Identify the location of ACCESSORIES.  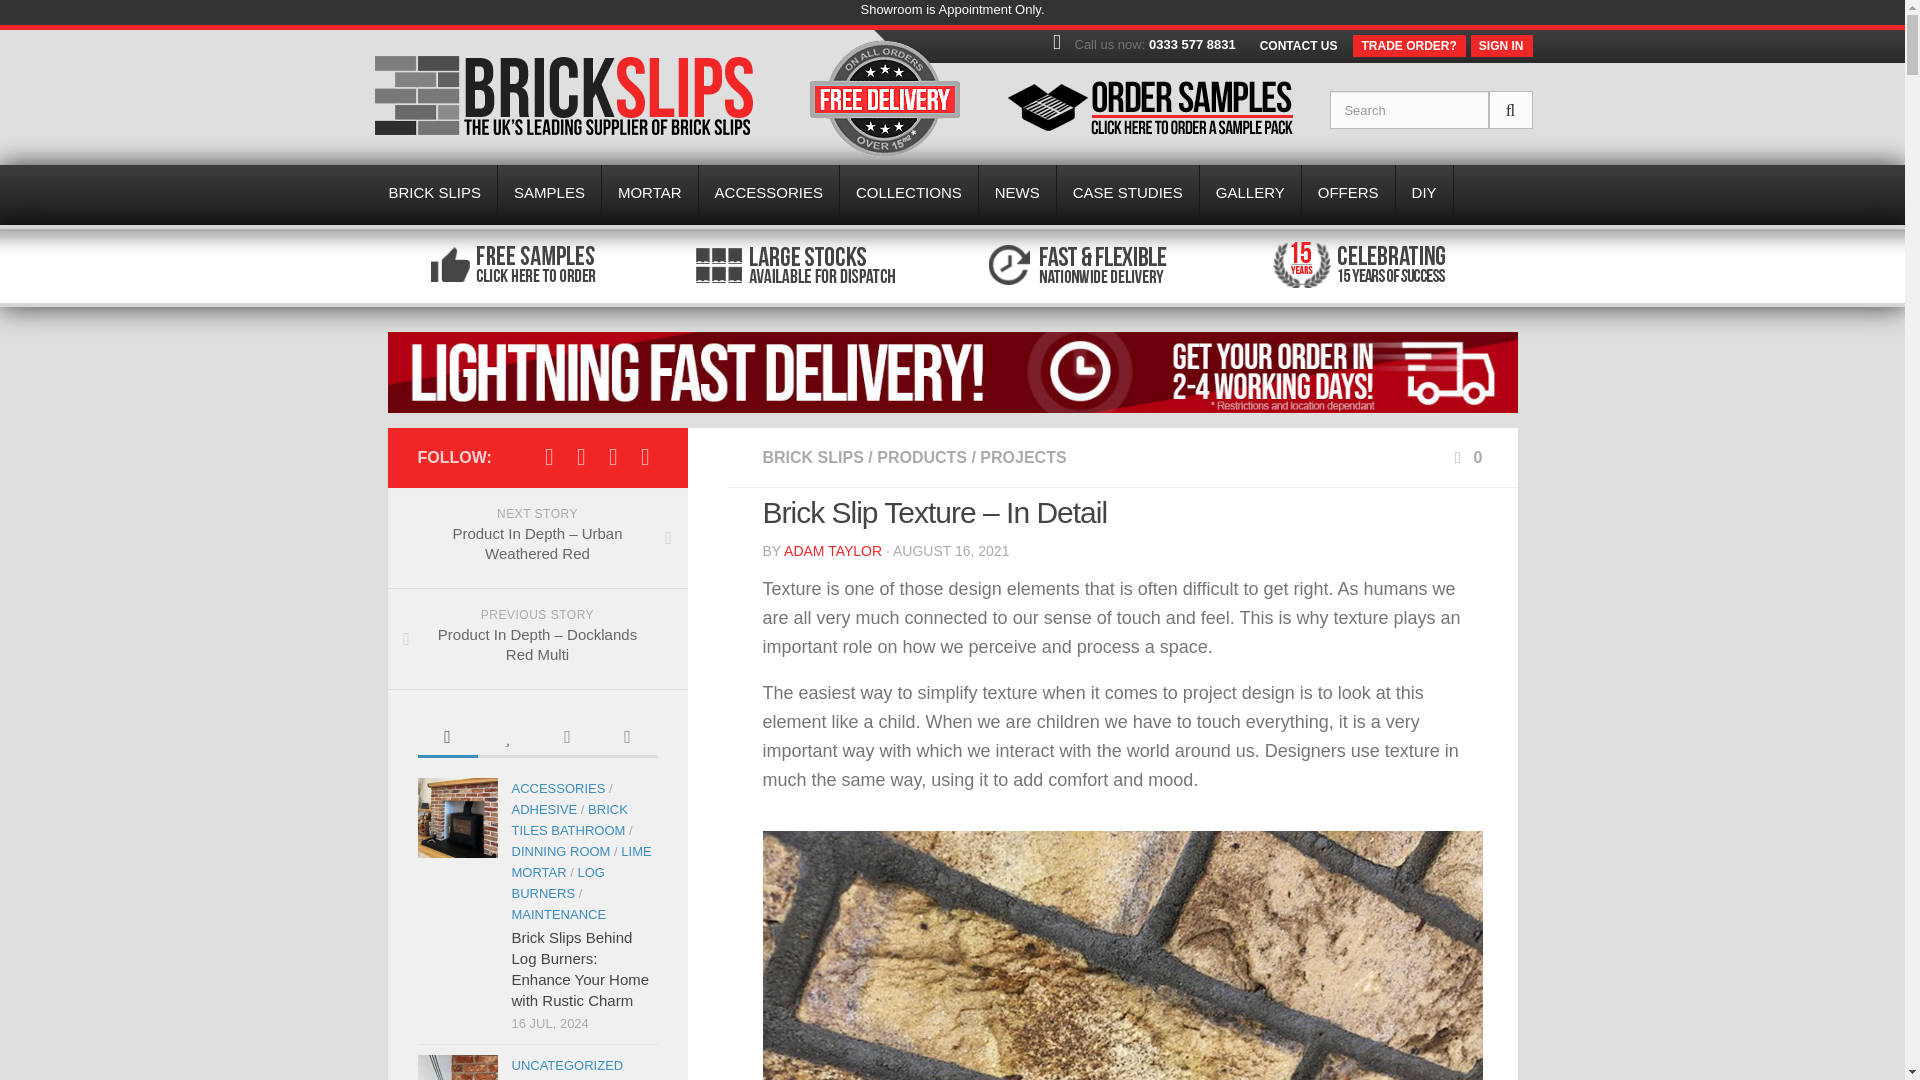
(768, 194).